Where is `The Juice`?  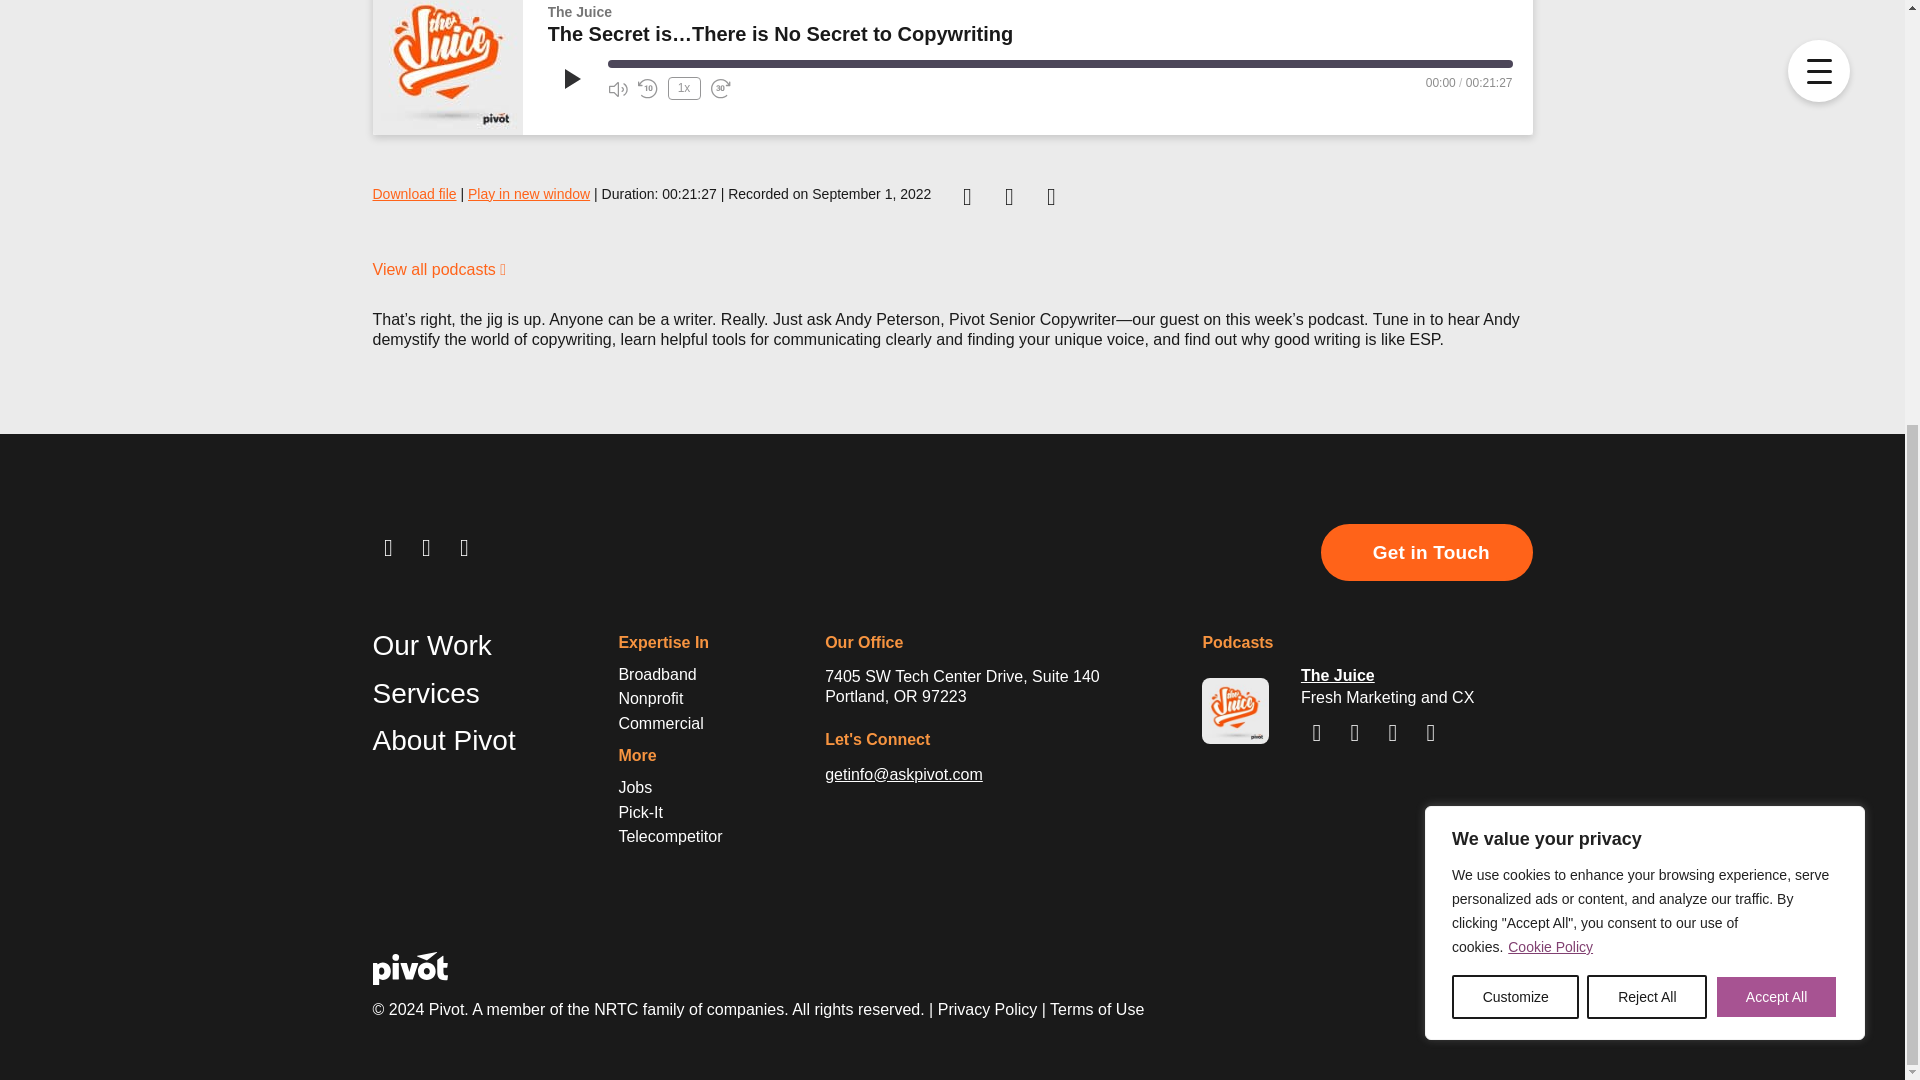 The Juice is located at coordinates (447, 68).